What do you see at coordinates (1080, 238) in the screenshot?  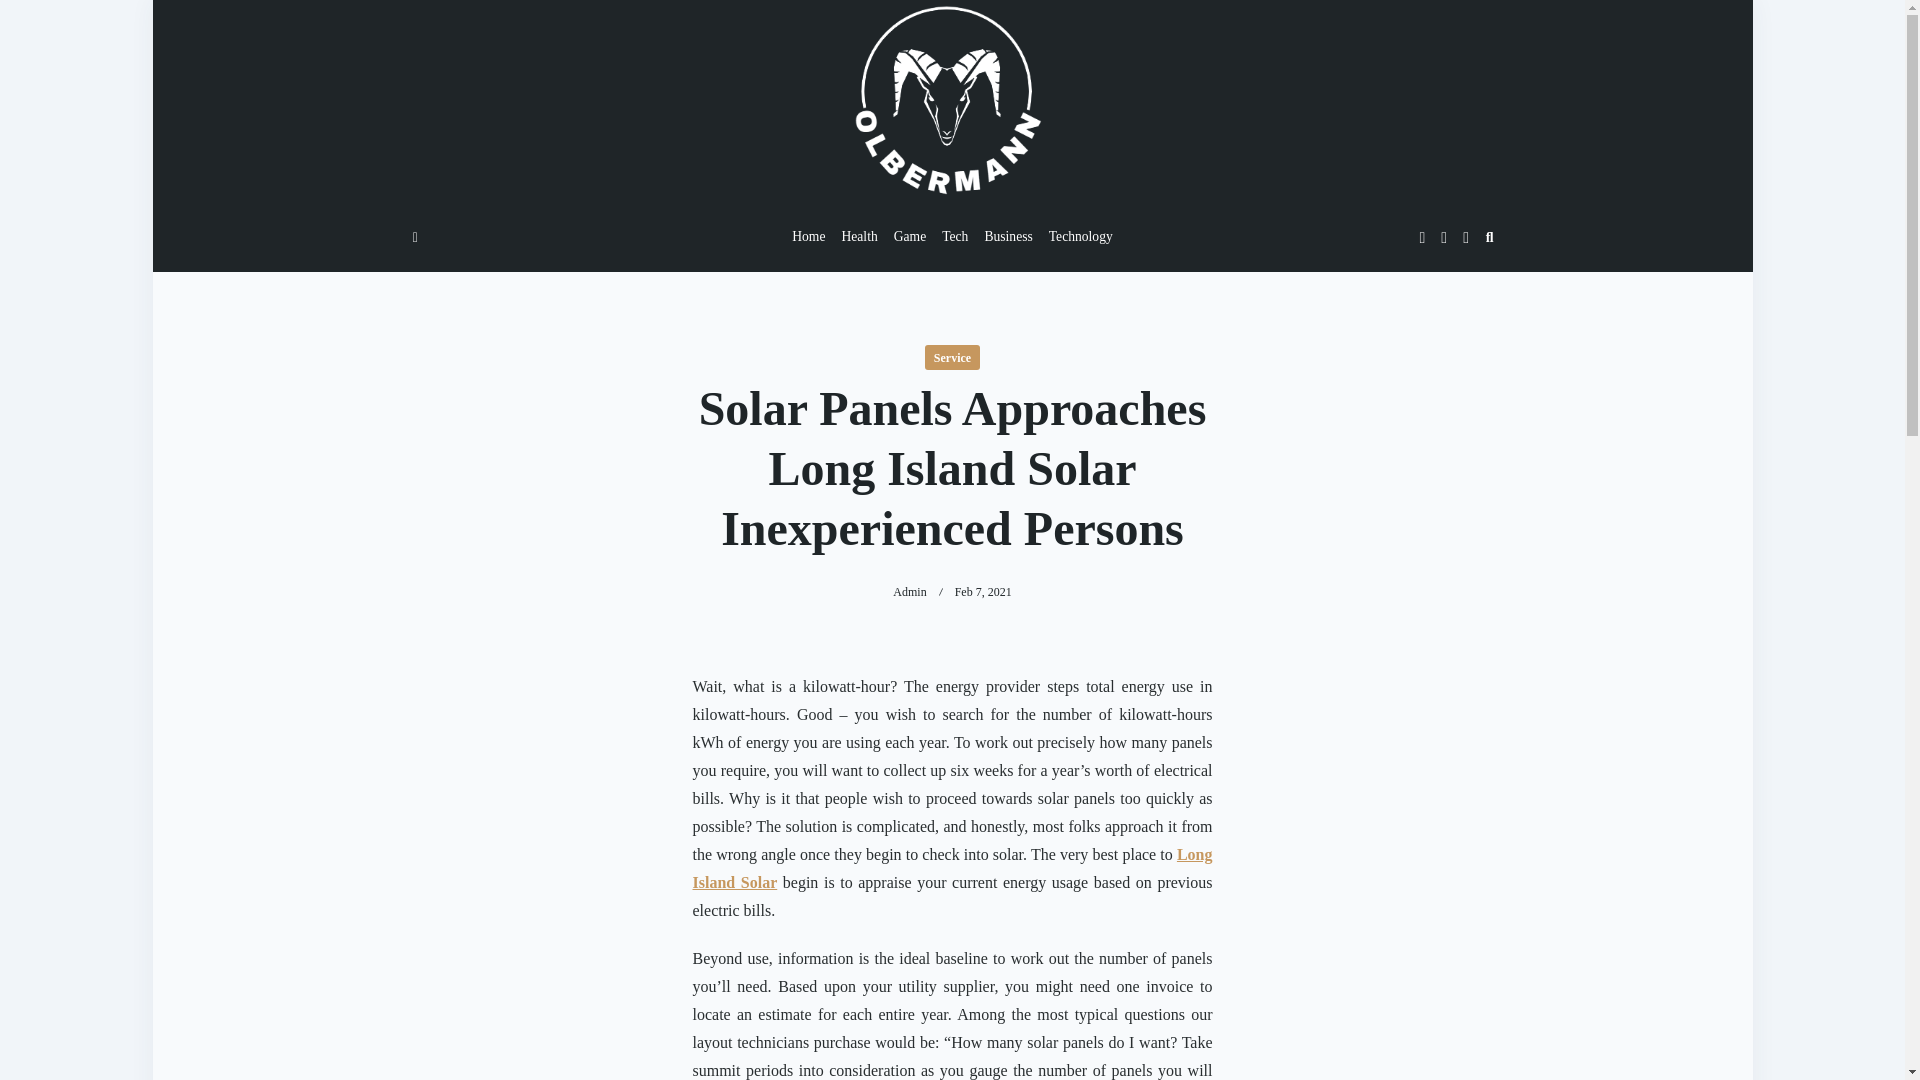 I see `Technology` at bounding box center [1080, 238].